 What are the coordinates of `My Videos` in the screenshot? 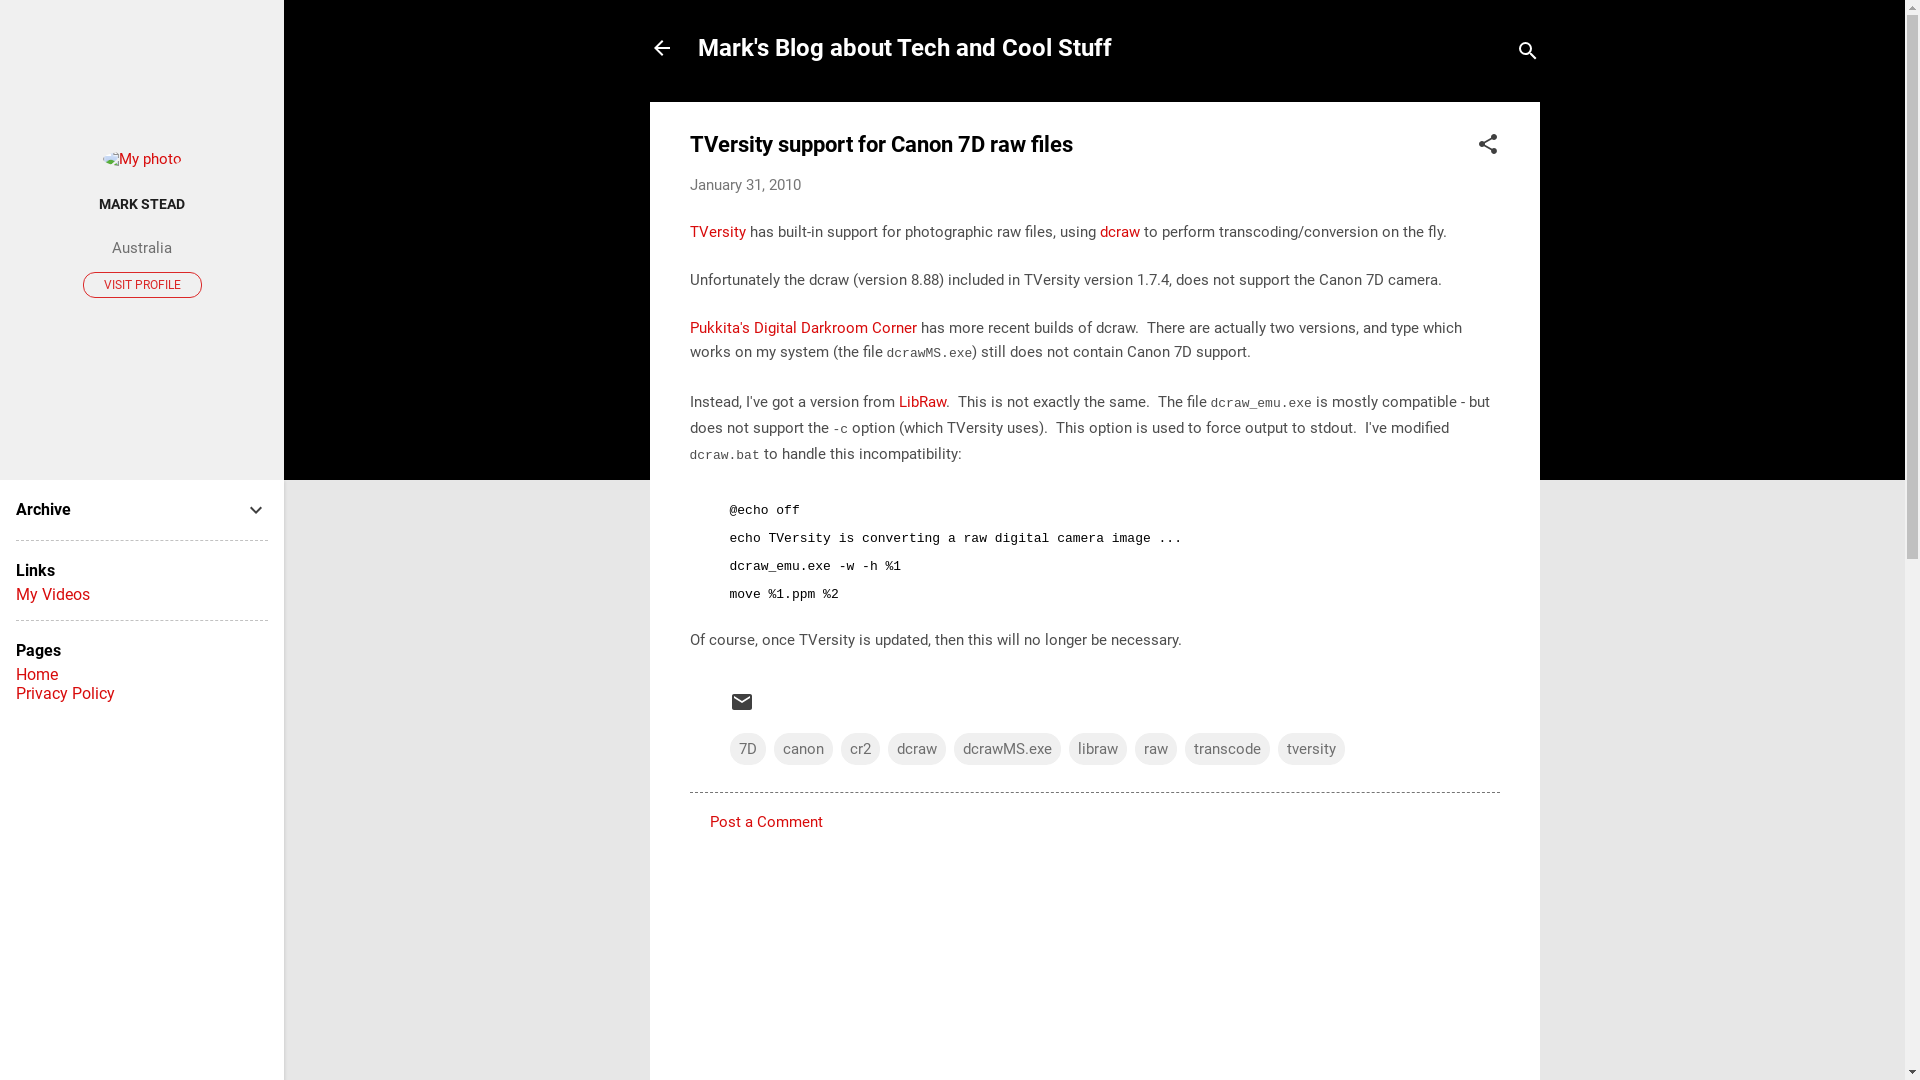 It's located at (53, 594).